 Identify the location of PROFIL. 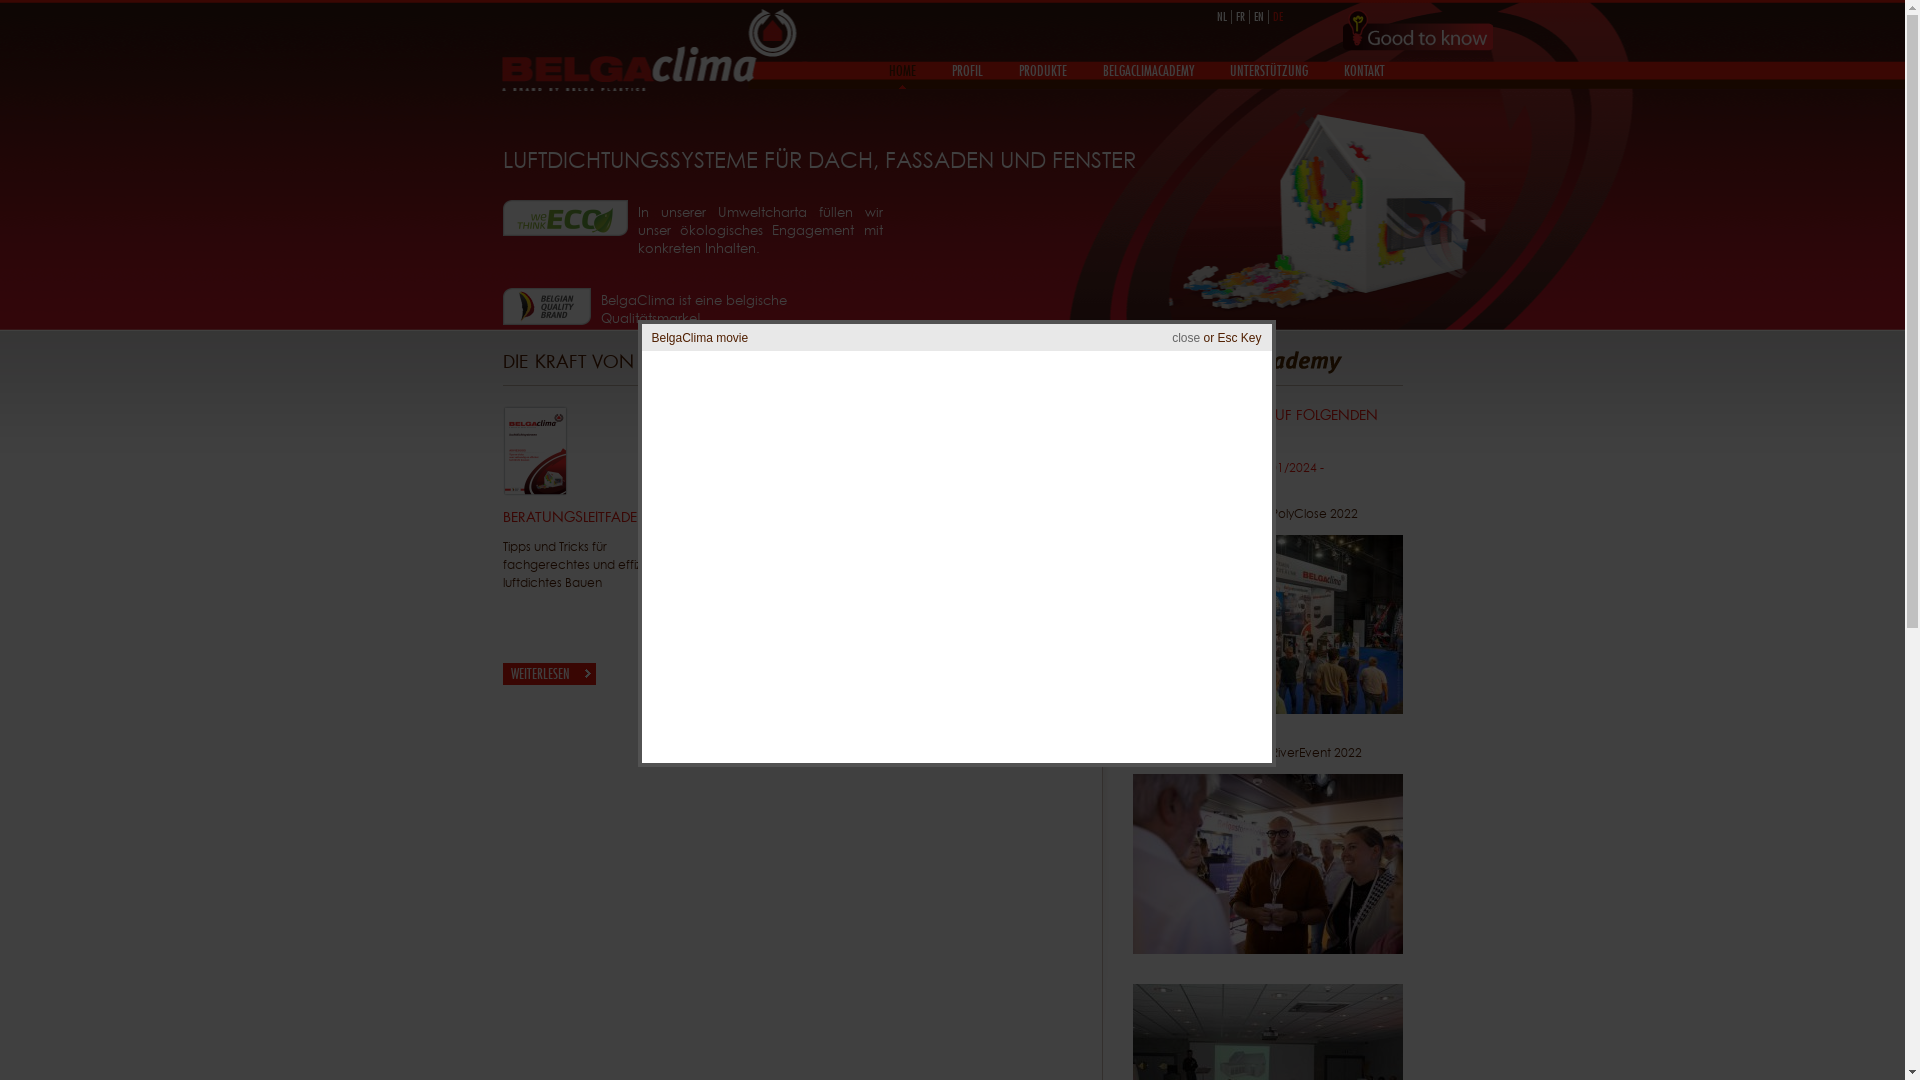
(968, 70).